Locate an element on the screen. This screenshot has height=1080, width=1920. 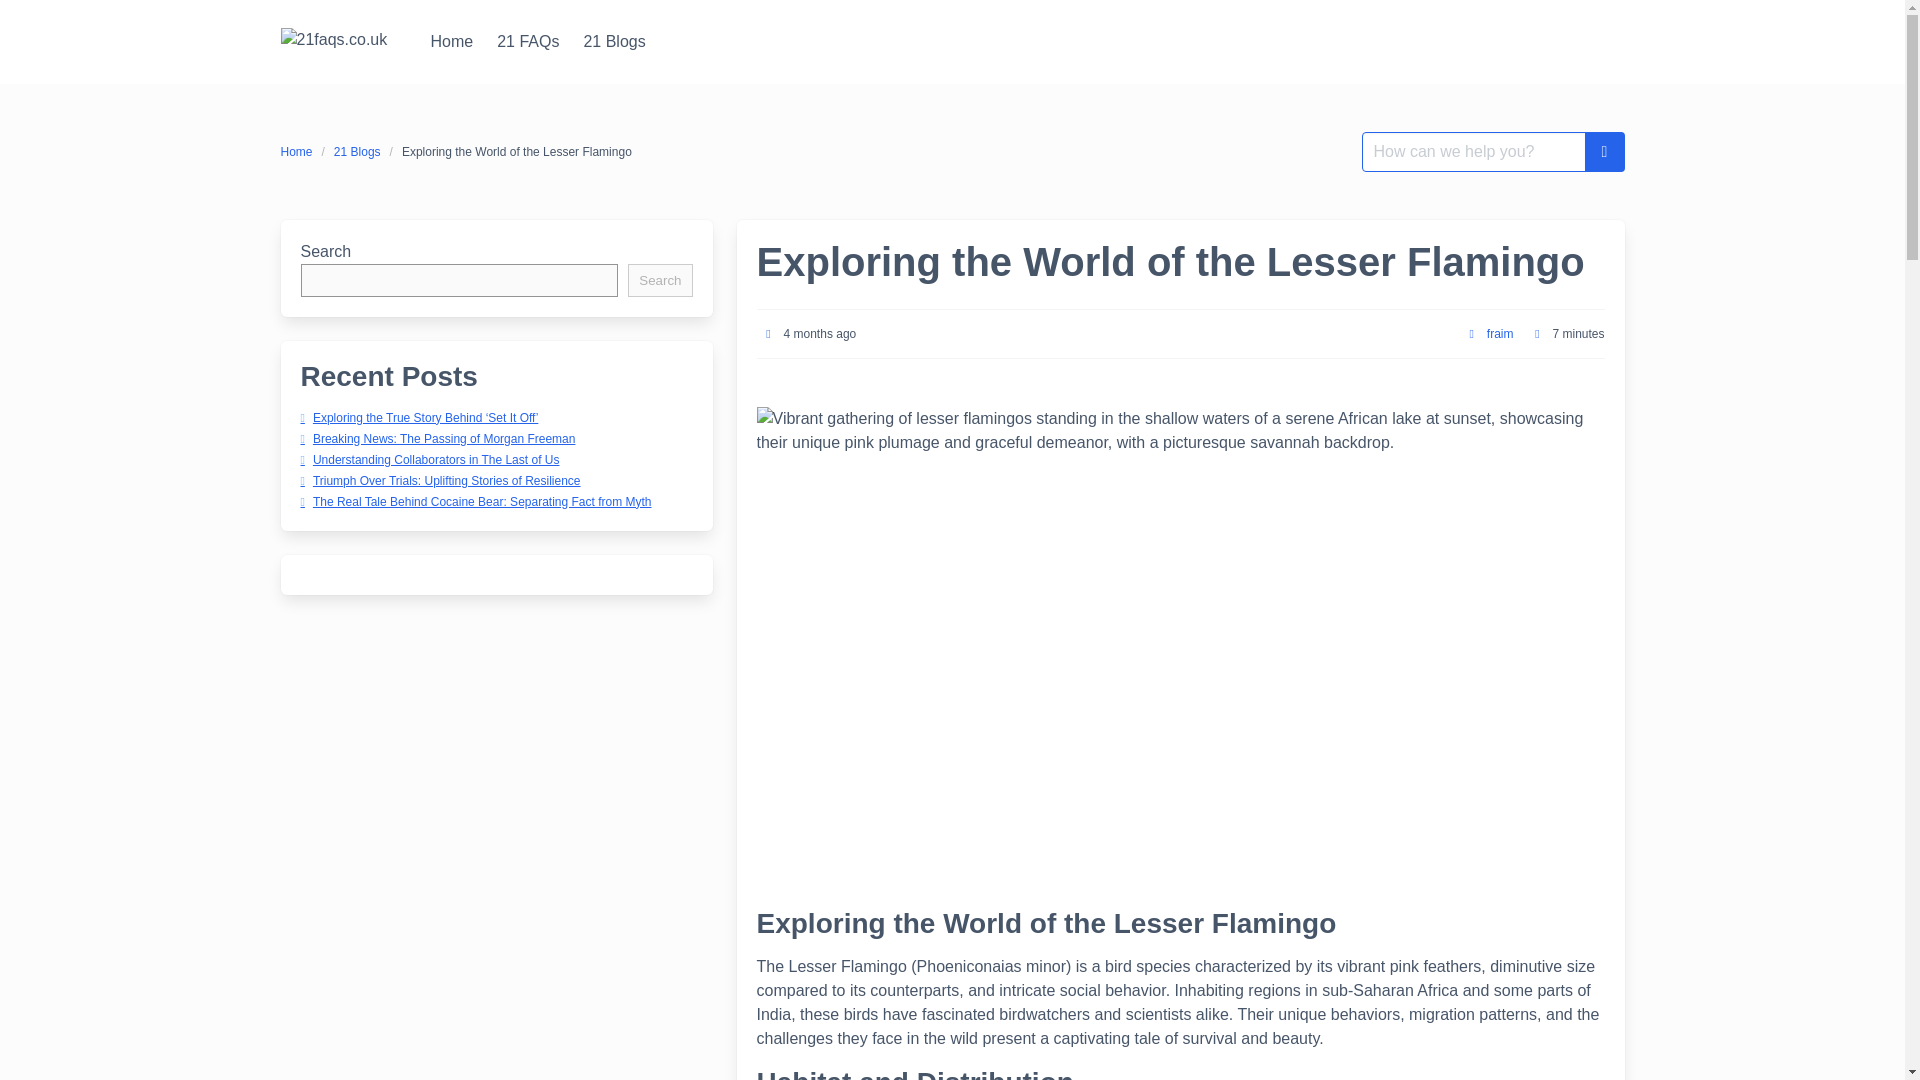
Understanding Collaborators in The Last of Us is located at coordinates (428, 458).